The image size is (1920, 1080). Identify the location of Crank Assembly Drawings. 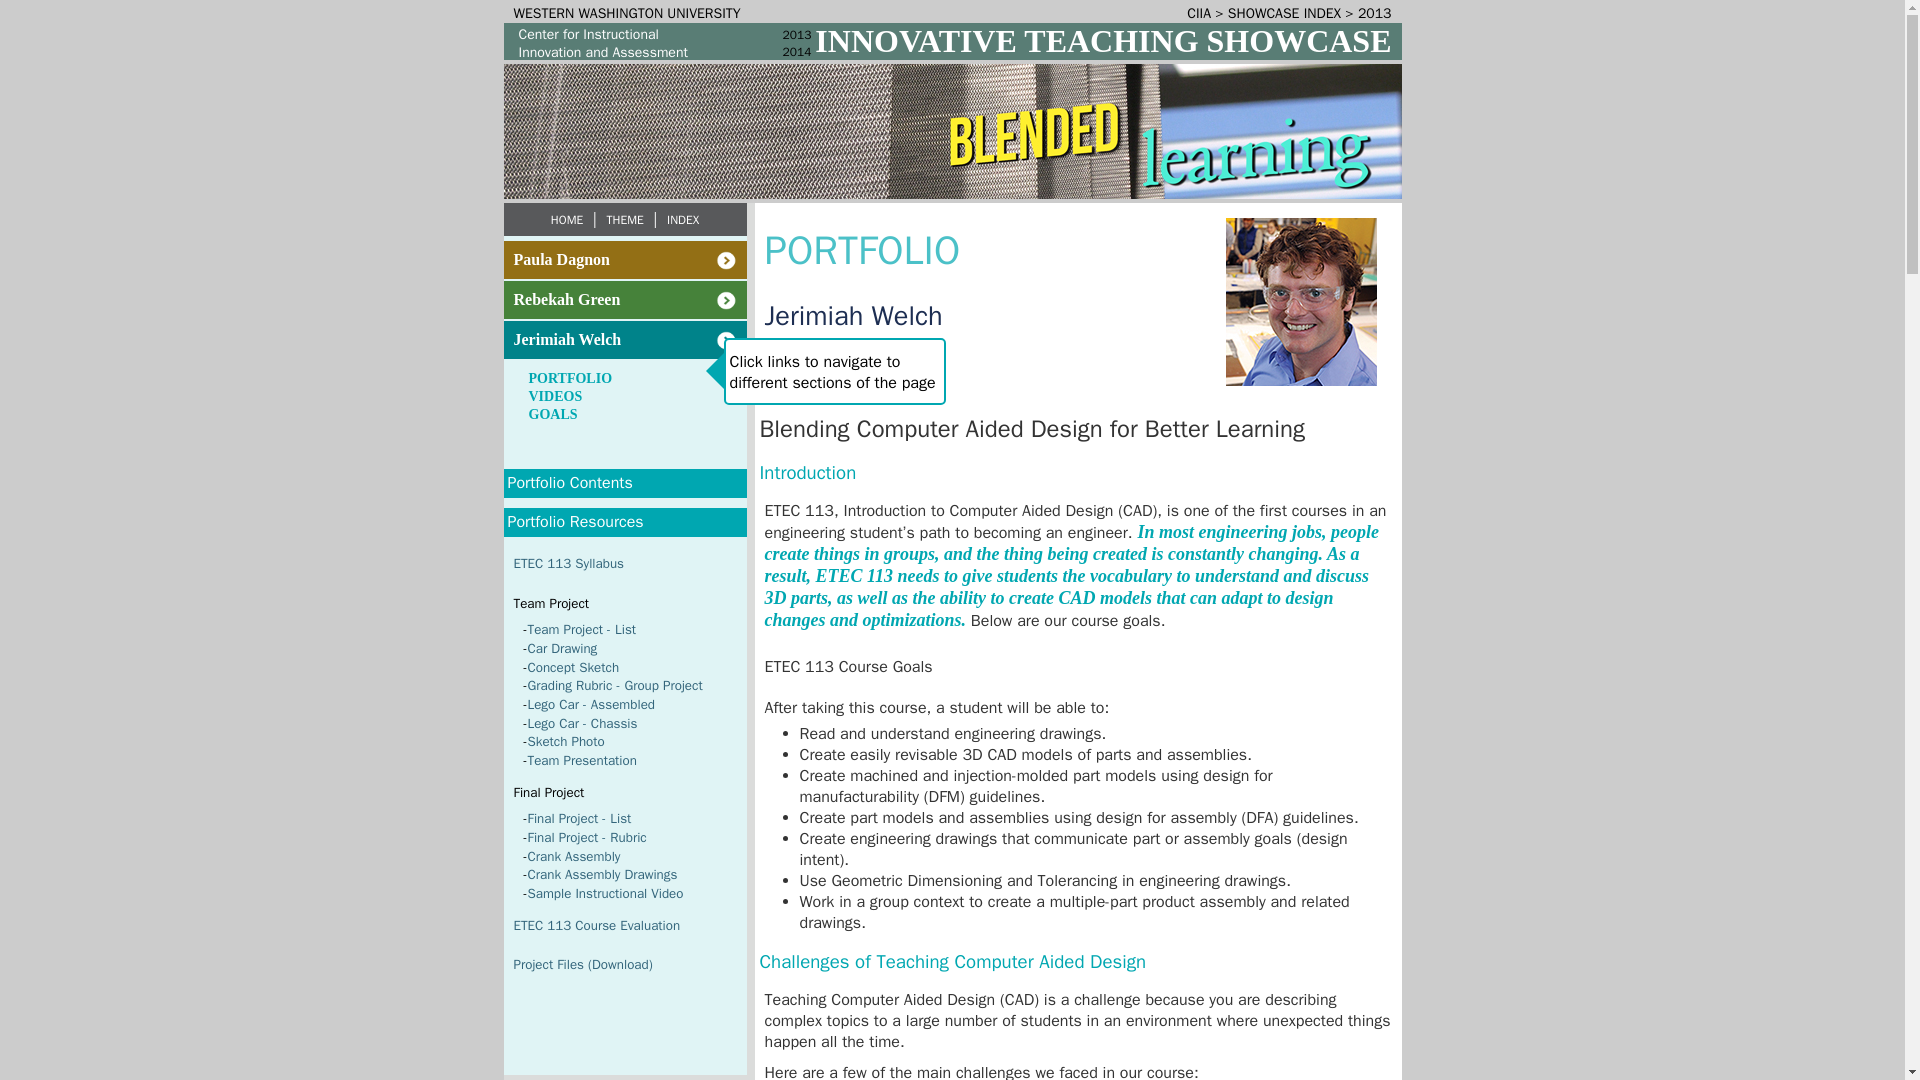
(602, 874).